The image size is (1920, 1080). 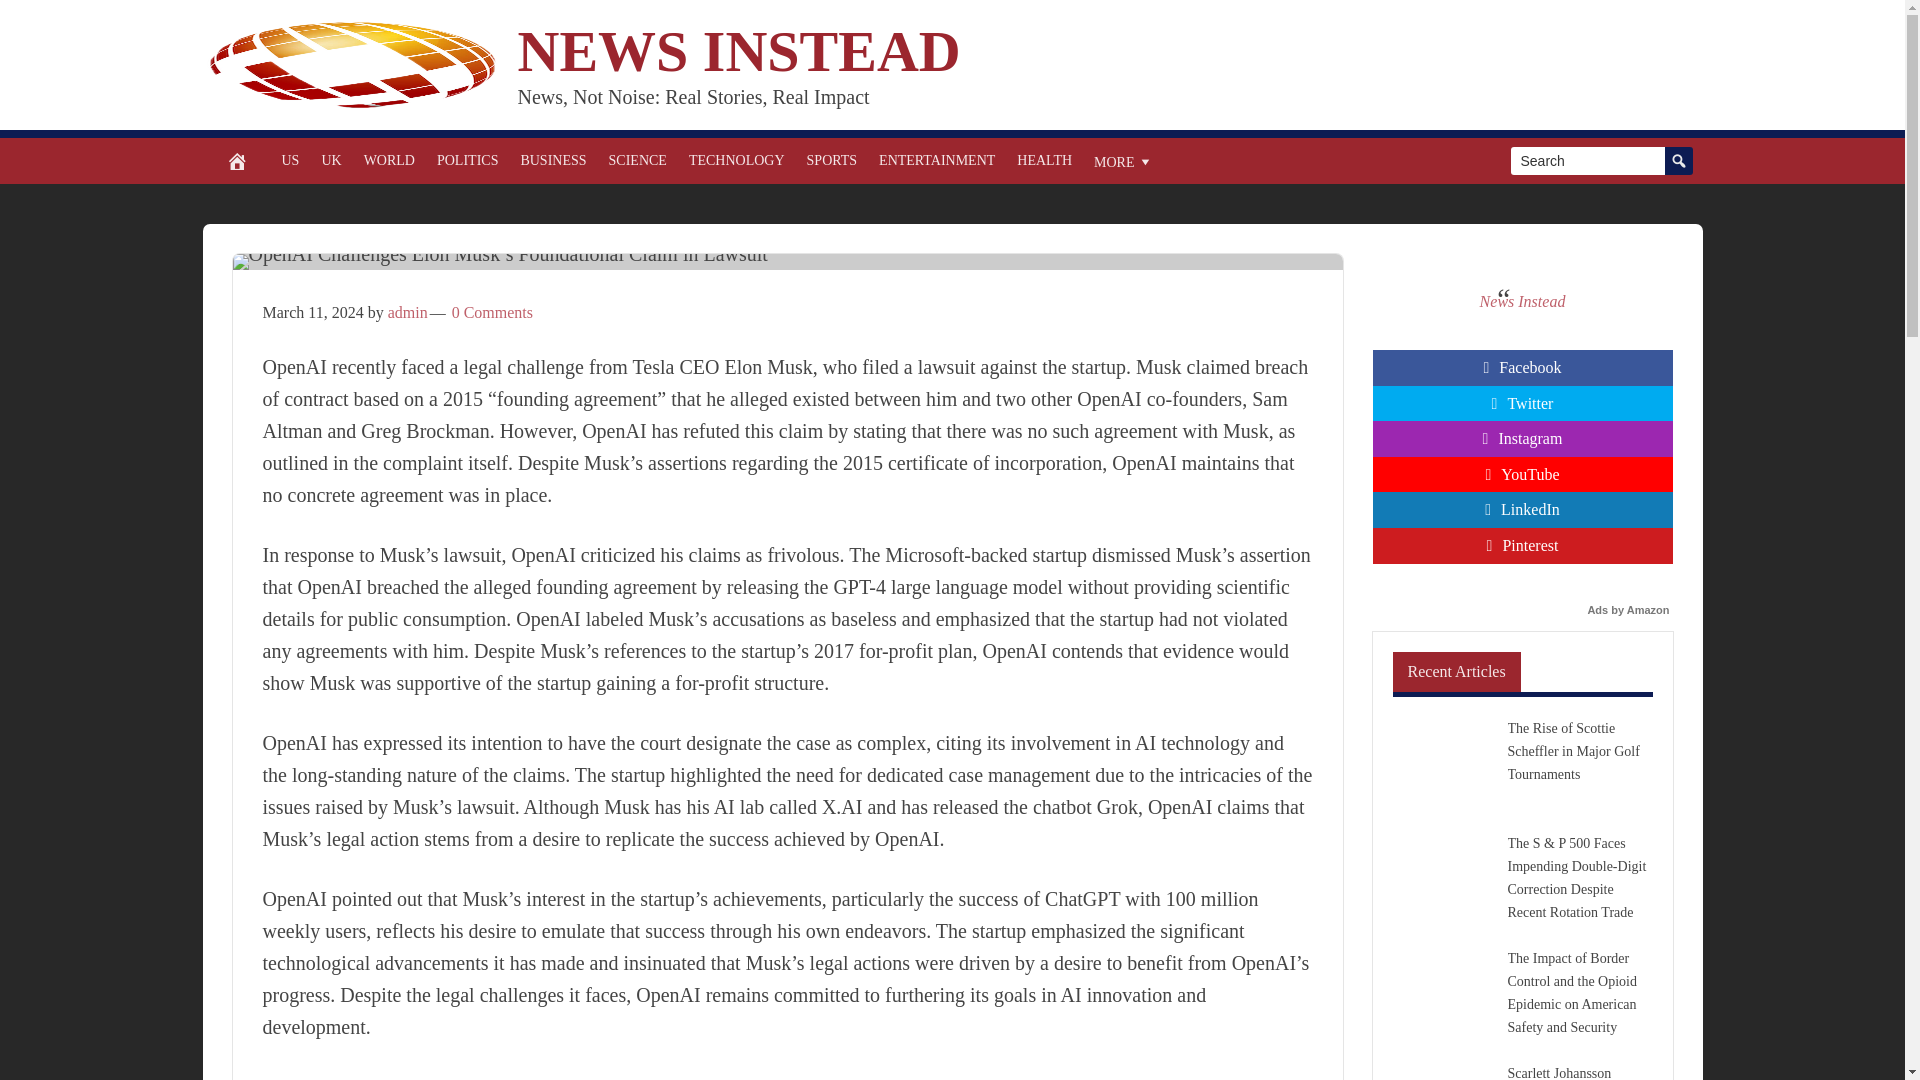 What do you see at coordinates (552, 160) in the screenshot?
I see `BUSINESS` at bounding box center [552, 160].